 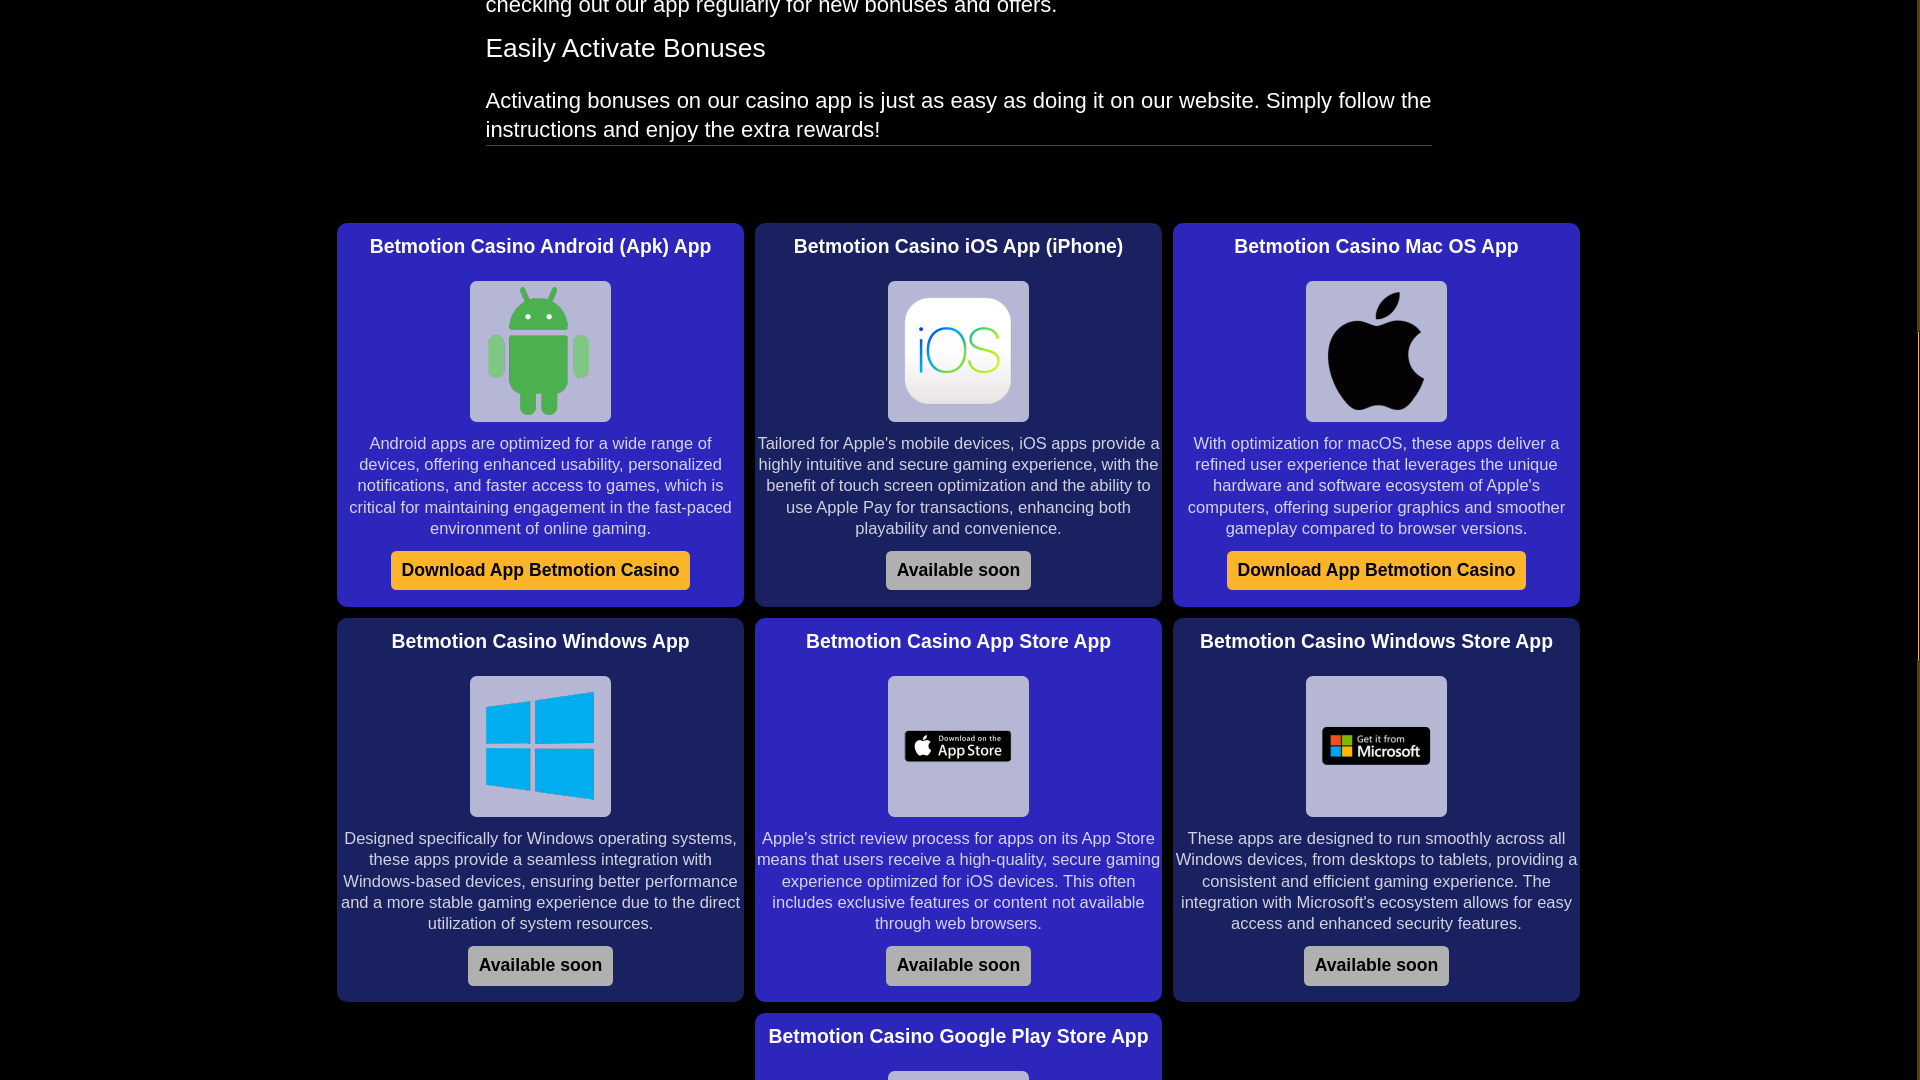 What do you see at coordinates (541, 570) in the screenshot?
I see `Download App Betmotion Casino` at bounding box center [541, 570].